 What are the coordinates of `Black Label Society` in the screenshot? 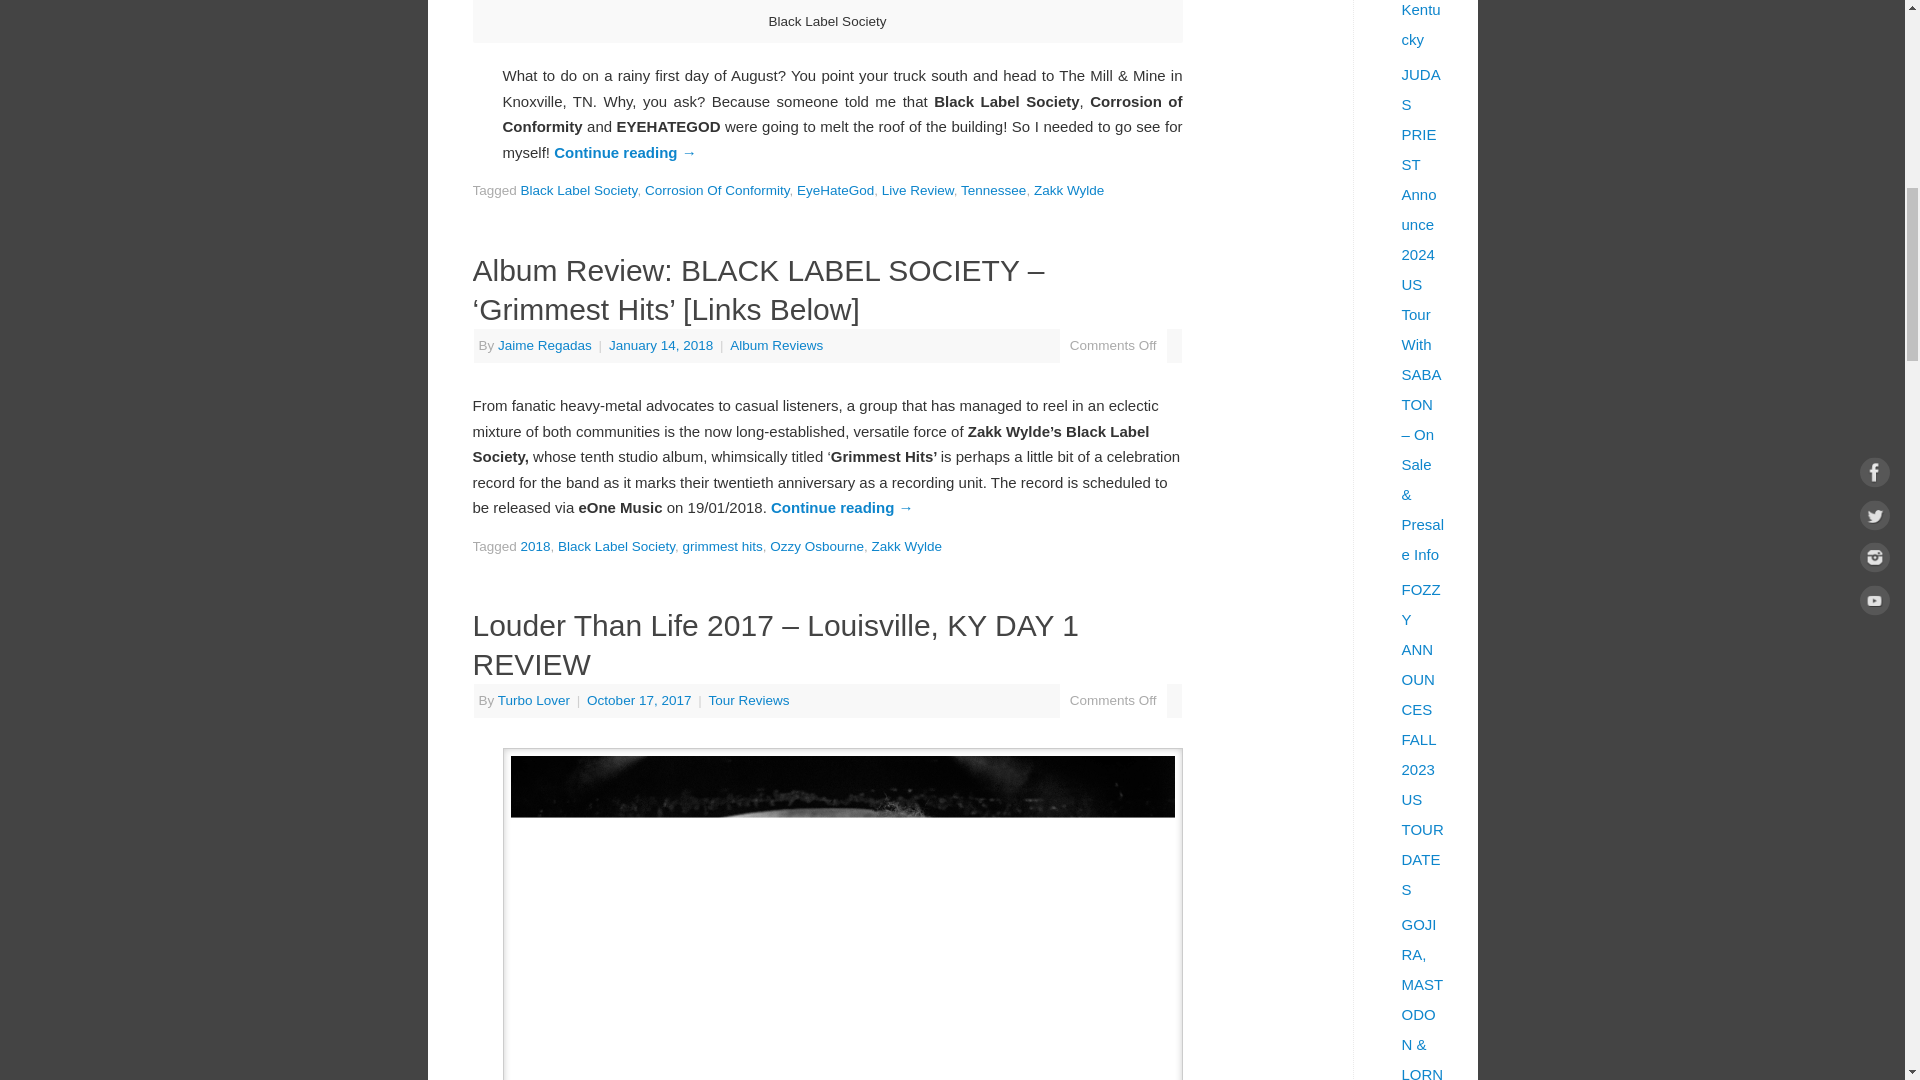 It's located at (578, 190).